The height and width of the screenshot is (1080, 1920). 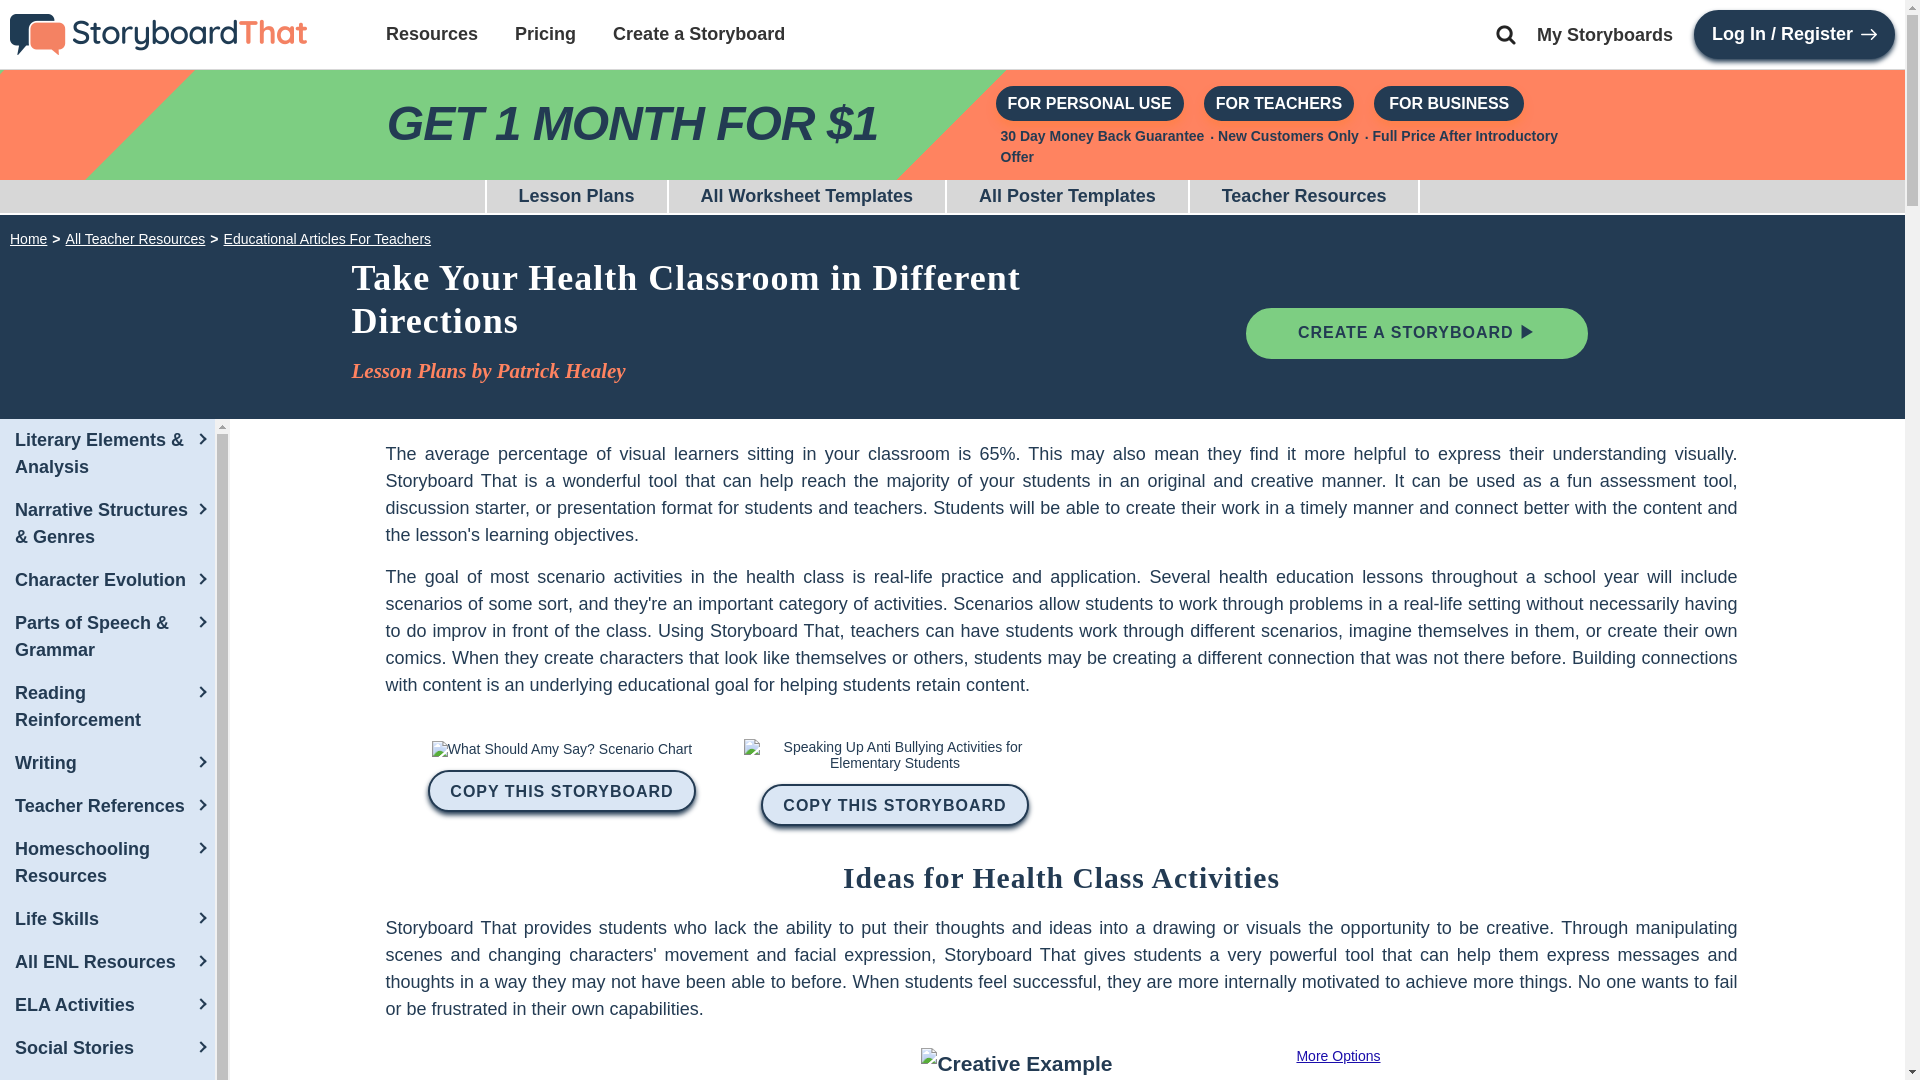 I want to click on View Available Resources for Teachers, so click(x=432, y=33).